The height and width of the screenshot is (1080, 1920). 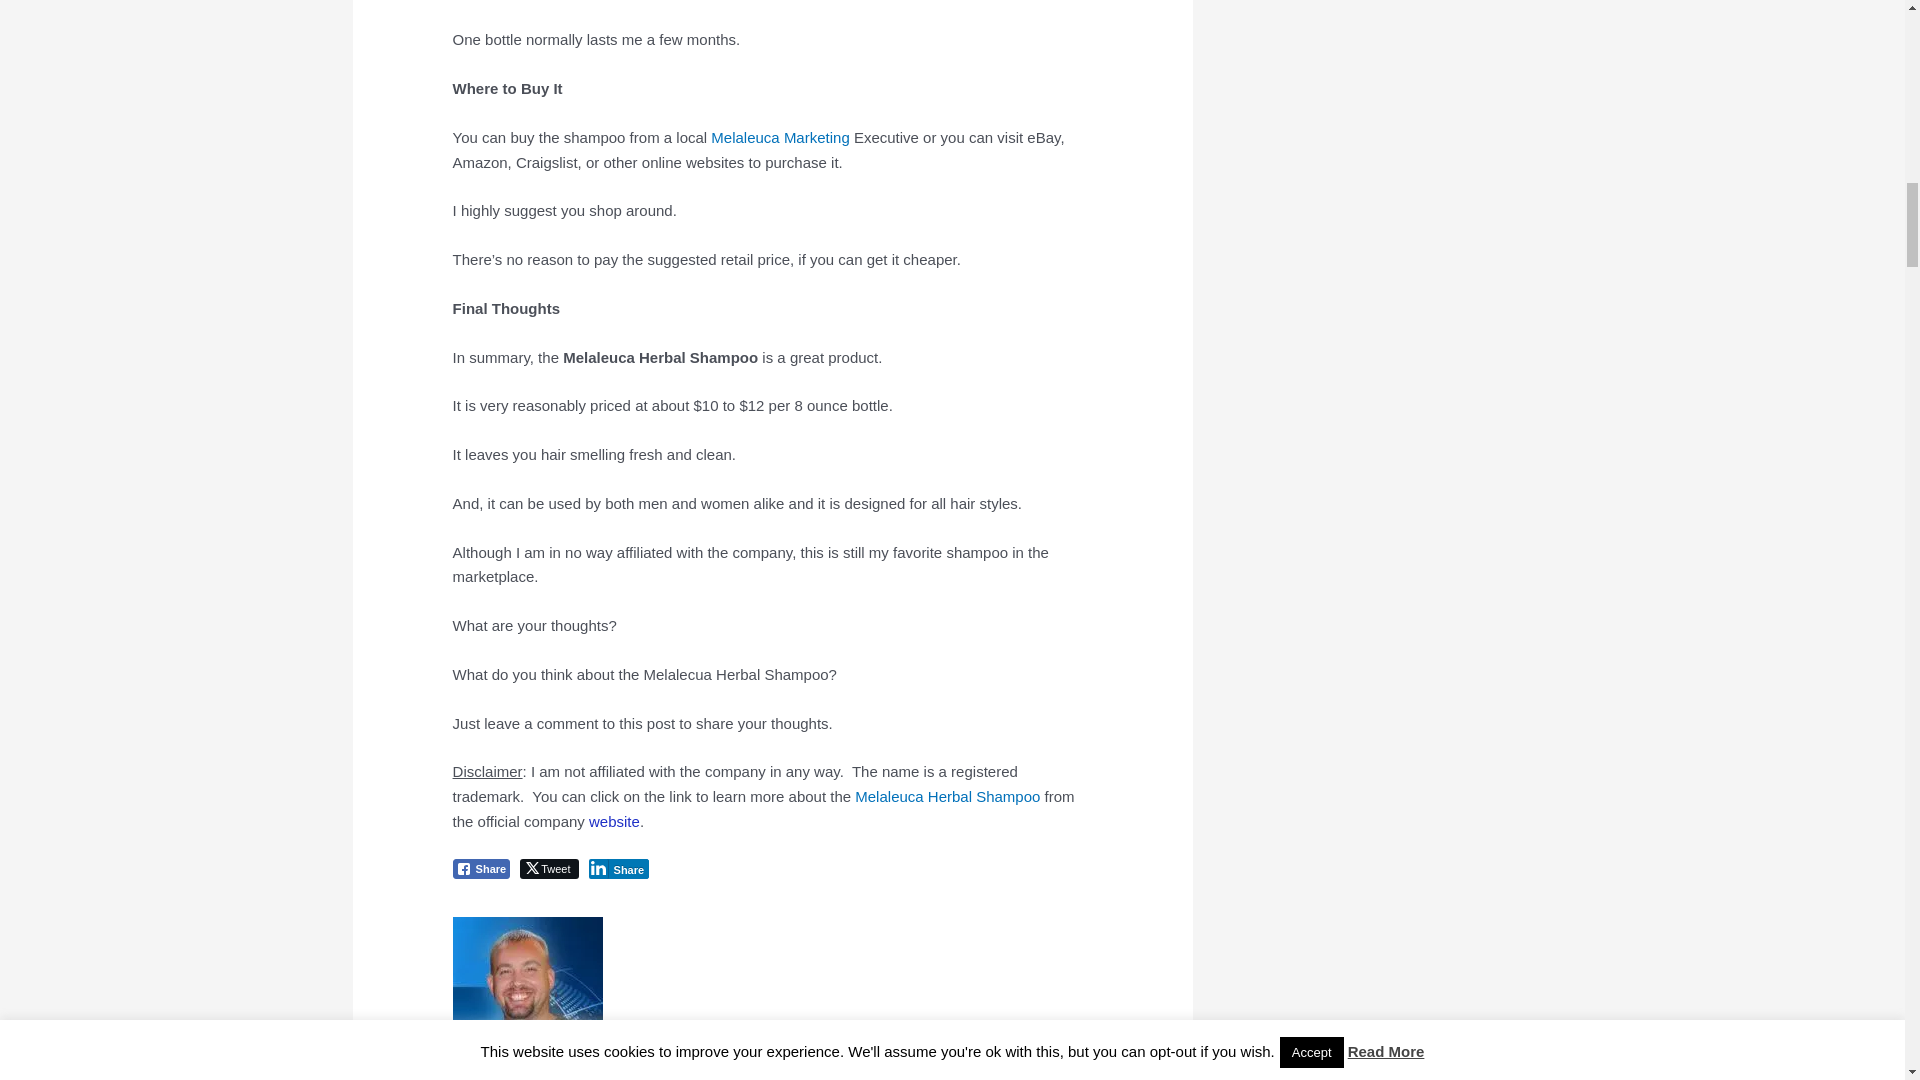 I want to click on Best Places to Advertise, so click(x=816, y=136).